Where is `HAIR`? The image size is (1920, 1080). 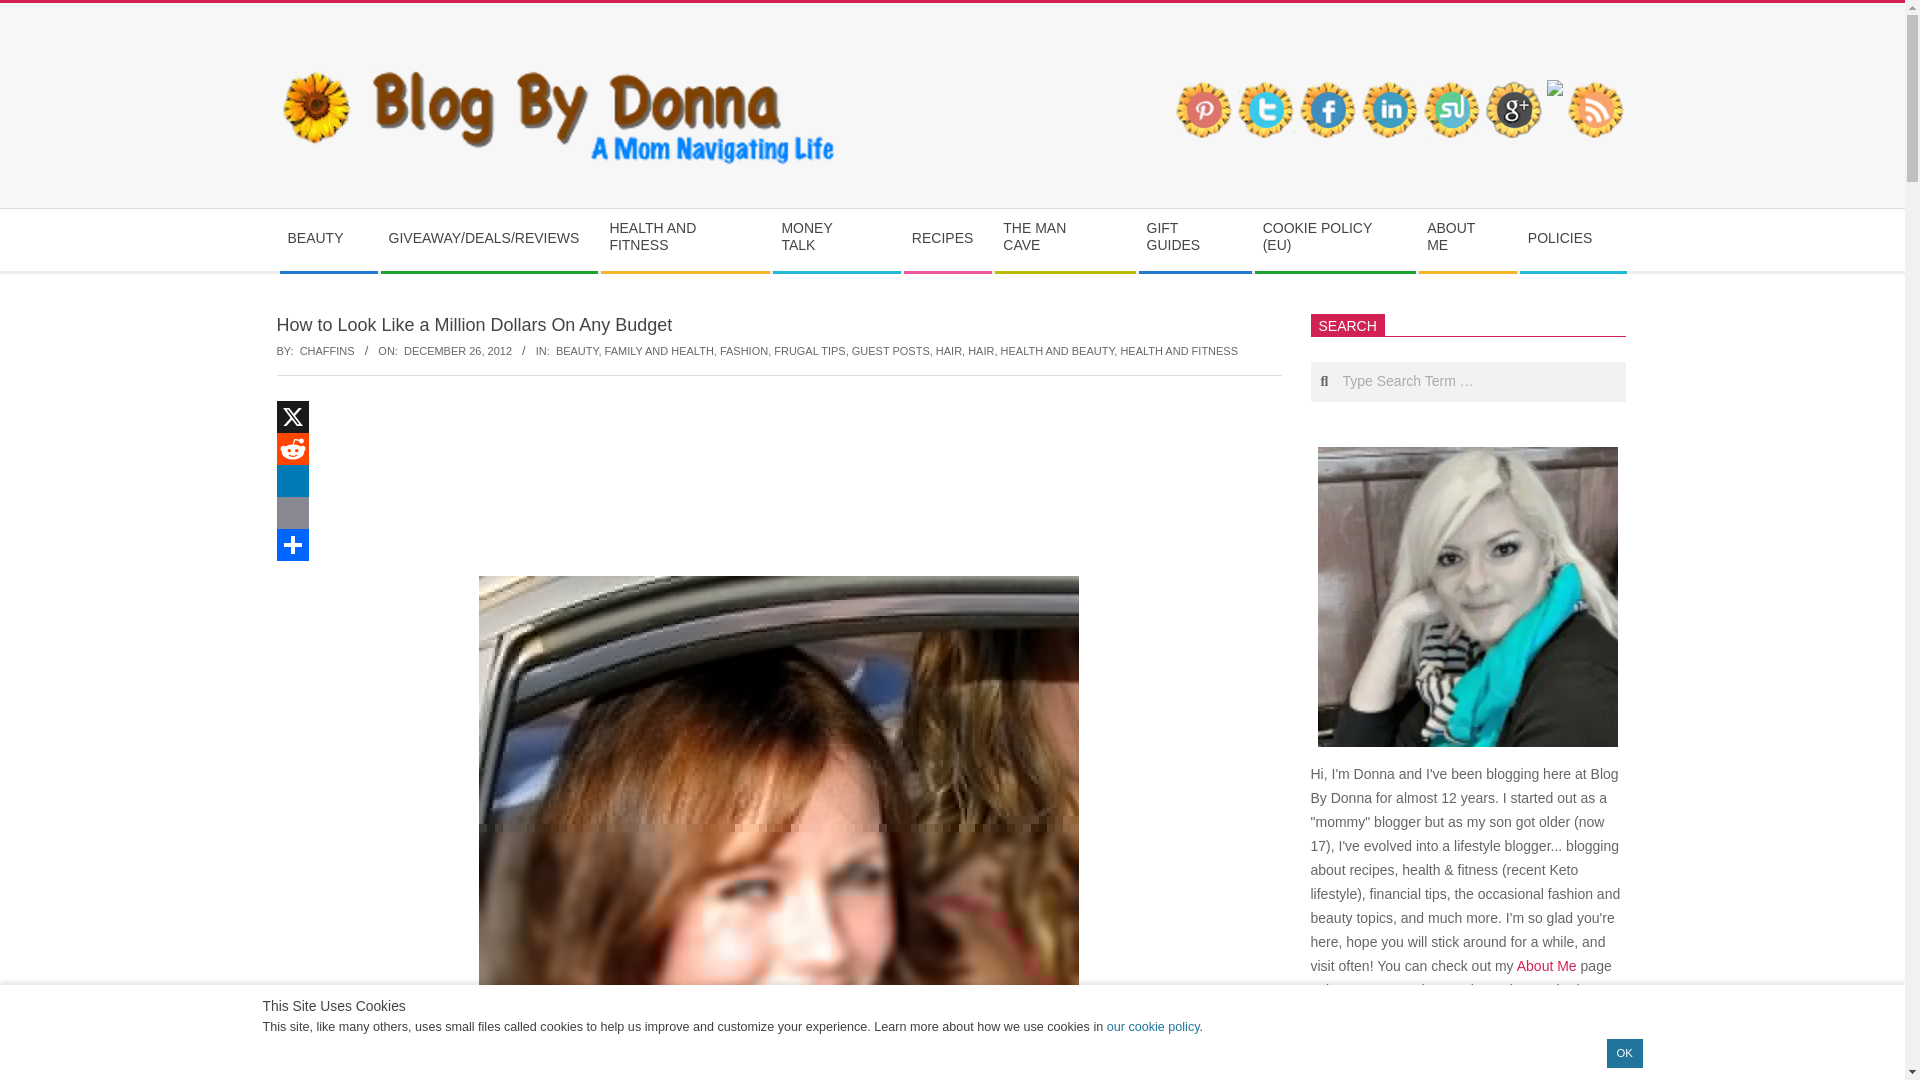 HAIR is located at coordinates (948, 350).